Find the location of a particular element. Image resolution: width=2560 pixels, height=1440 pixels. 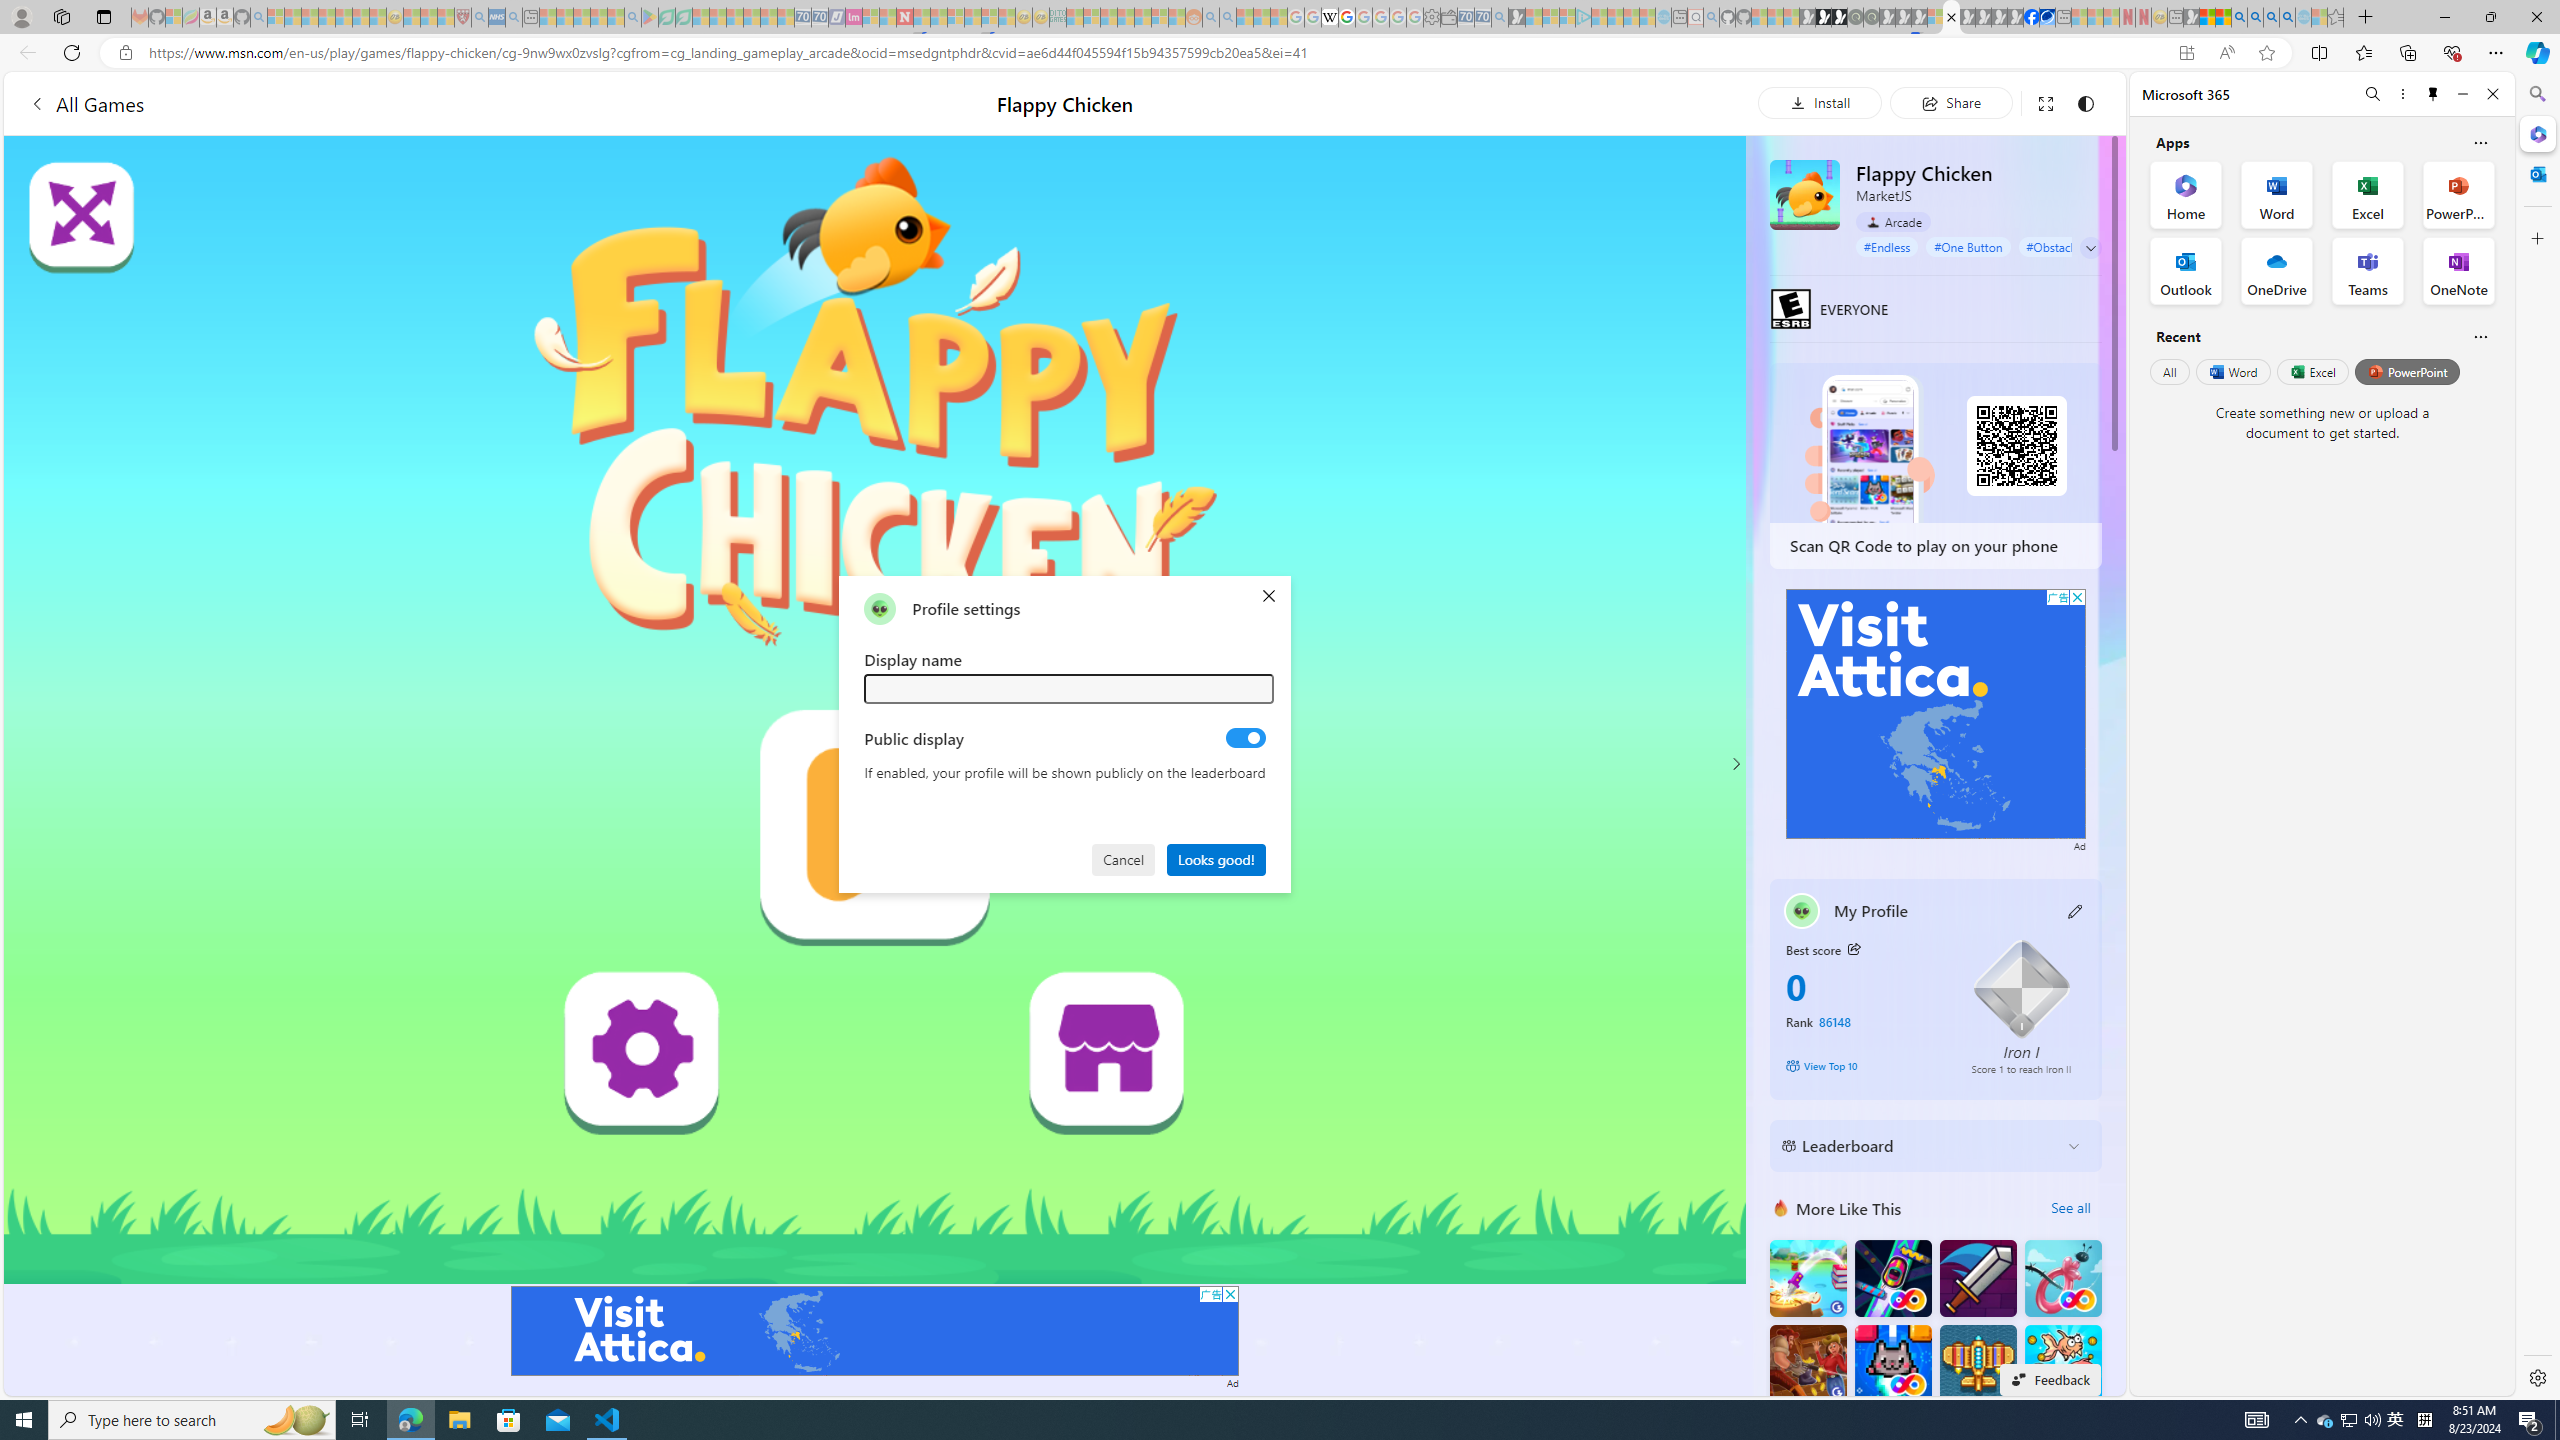

Bing AI - Search is located at coordinates (2238, 17).